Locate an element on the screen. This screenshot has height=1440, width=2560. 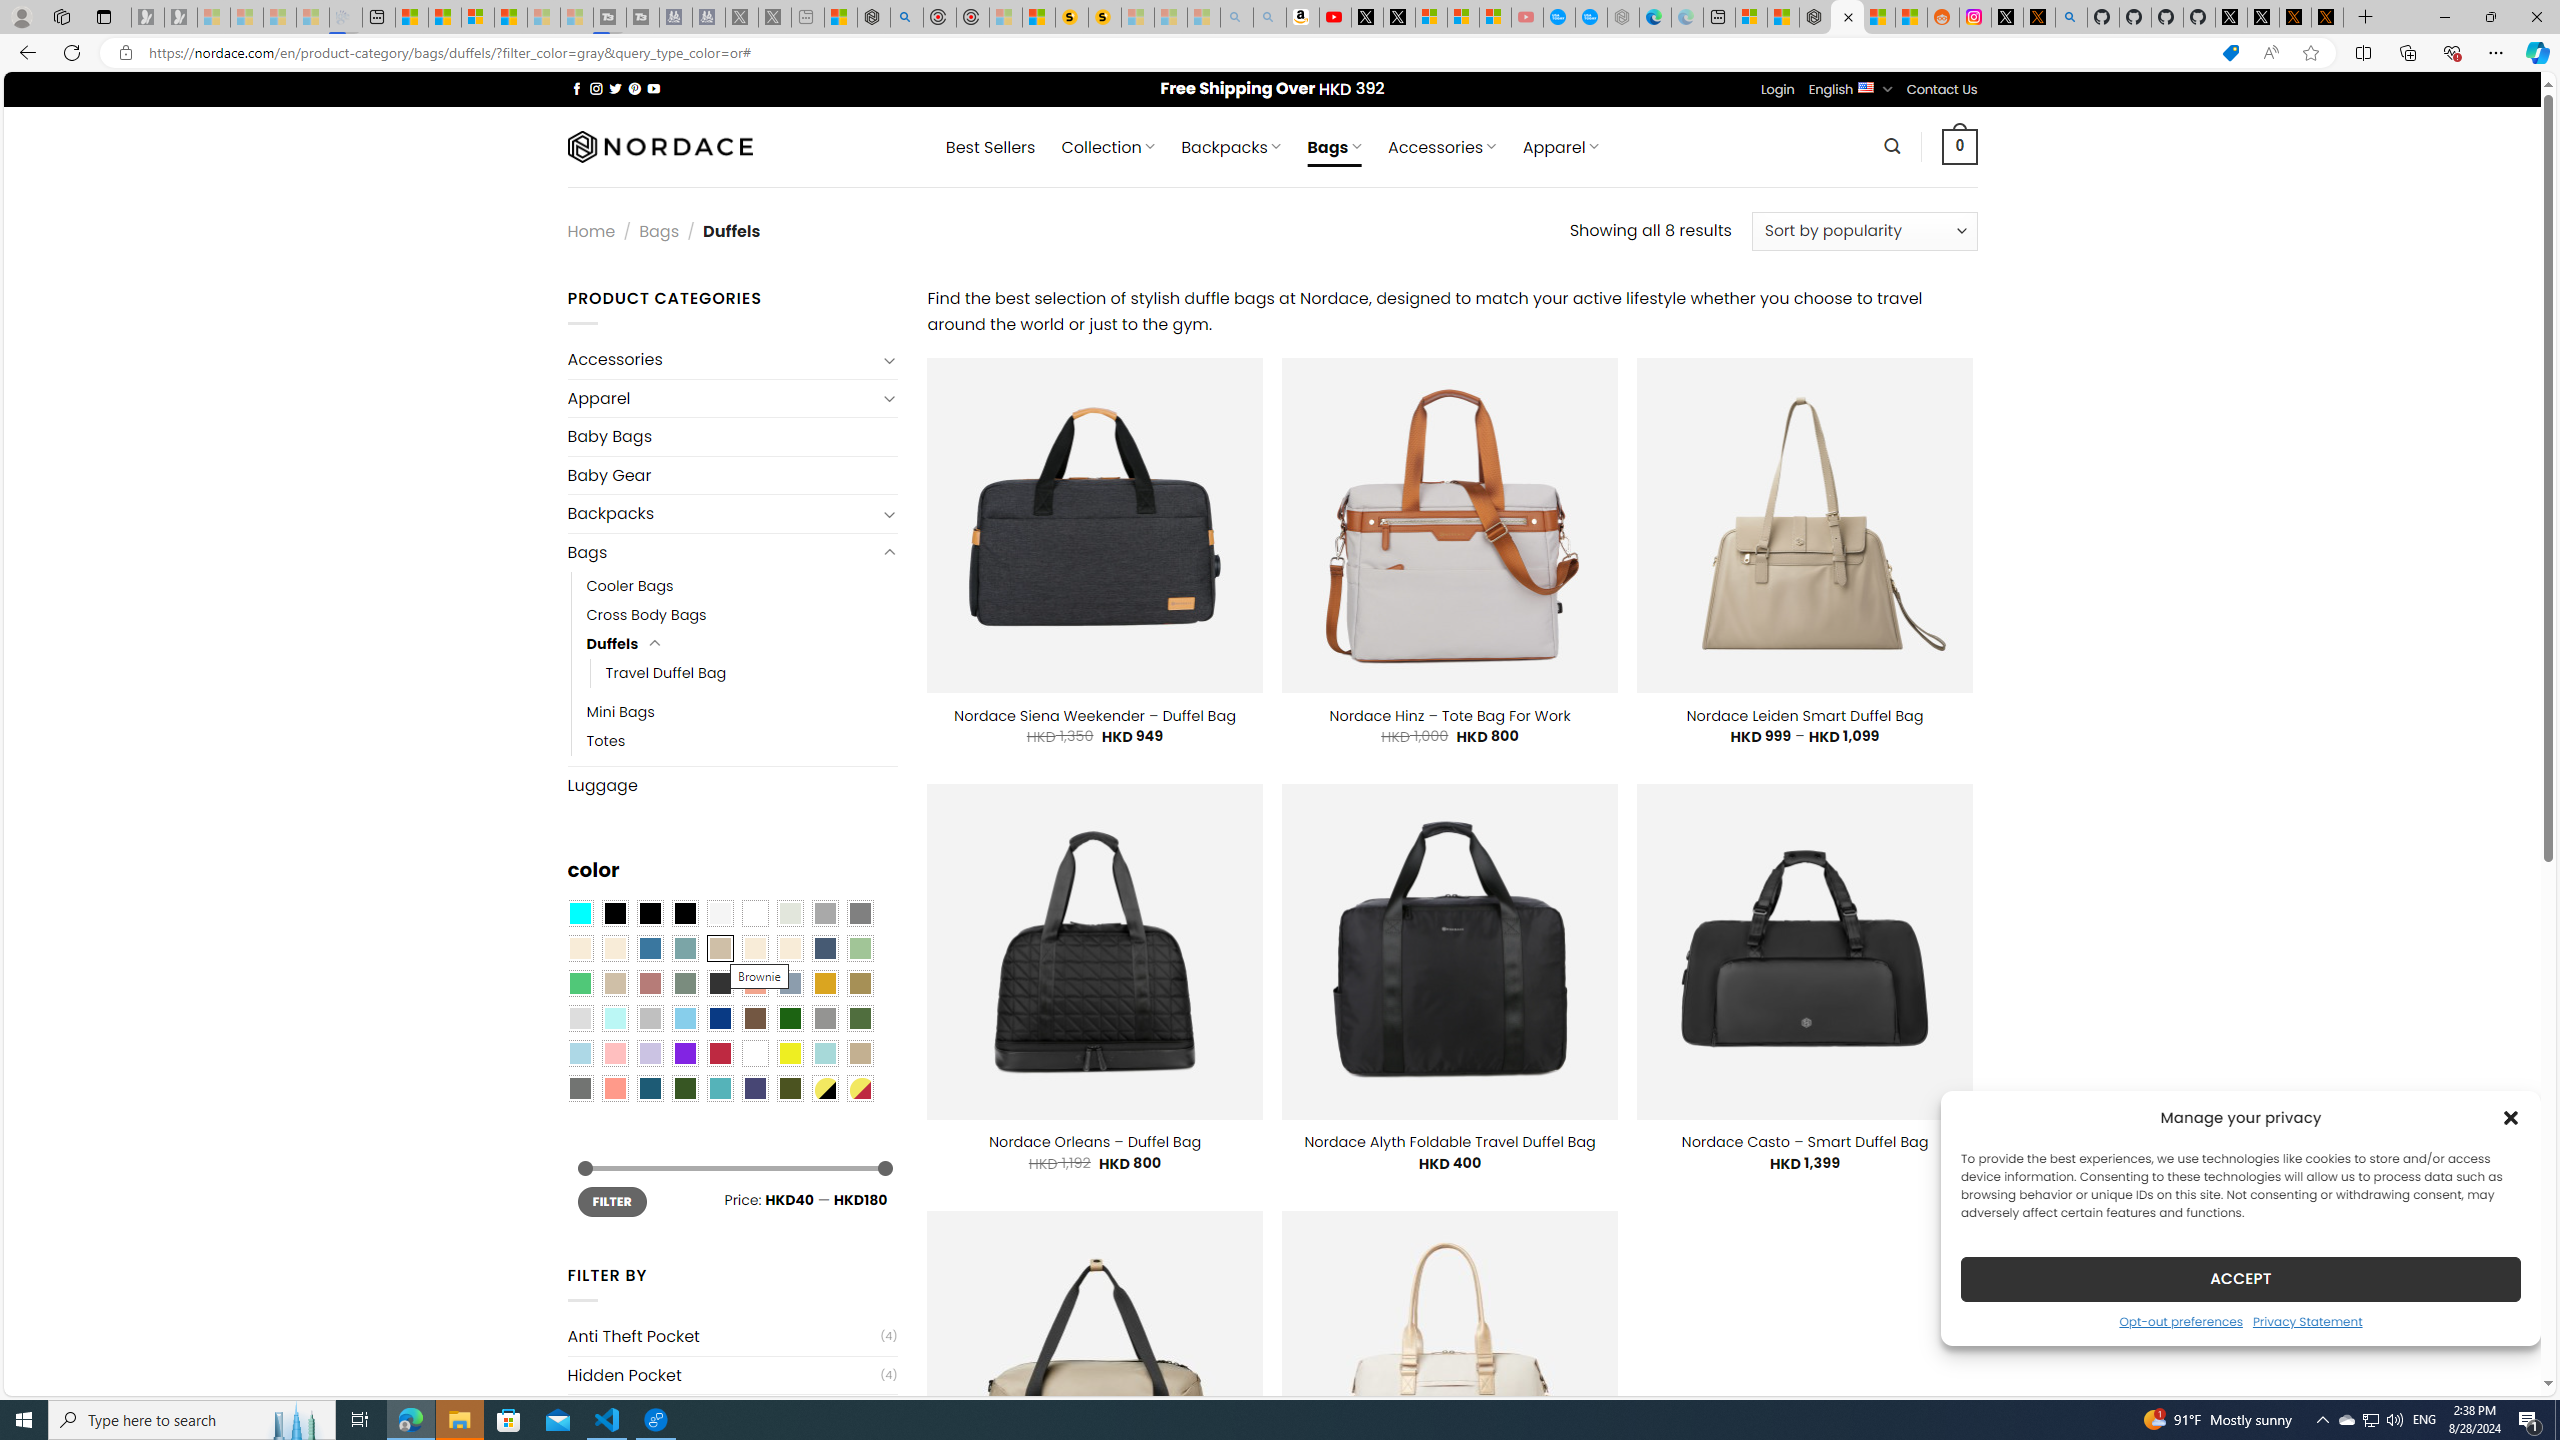
Light Purple is located at coordinates (650, 1054).